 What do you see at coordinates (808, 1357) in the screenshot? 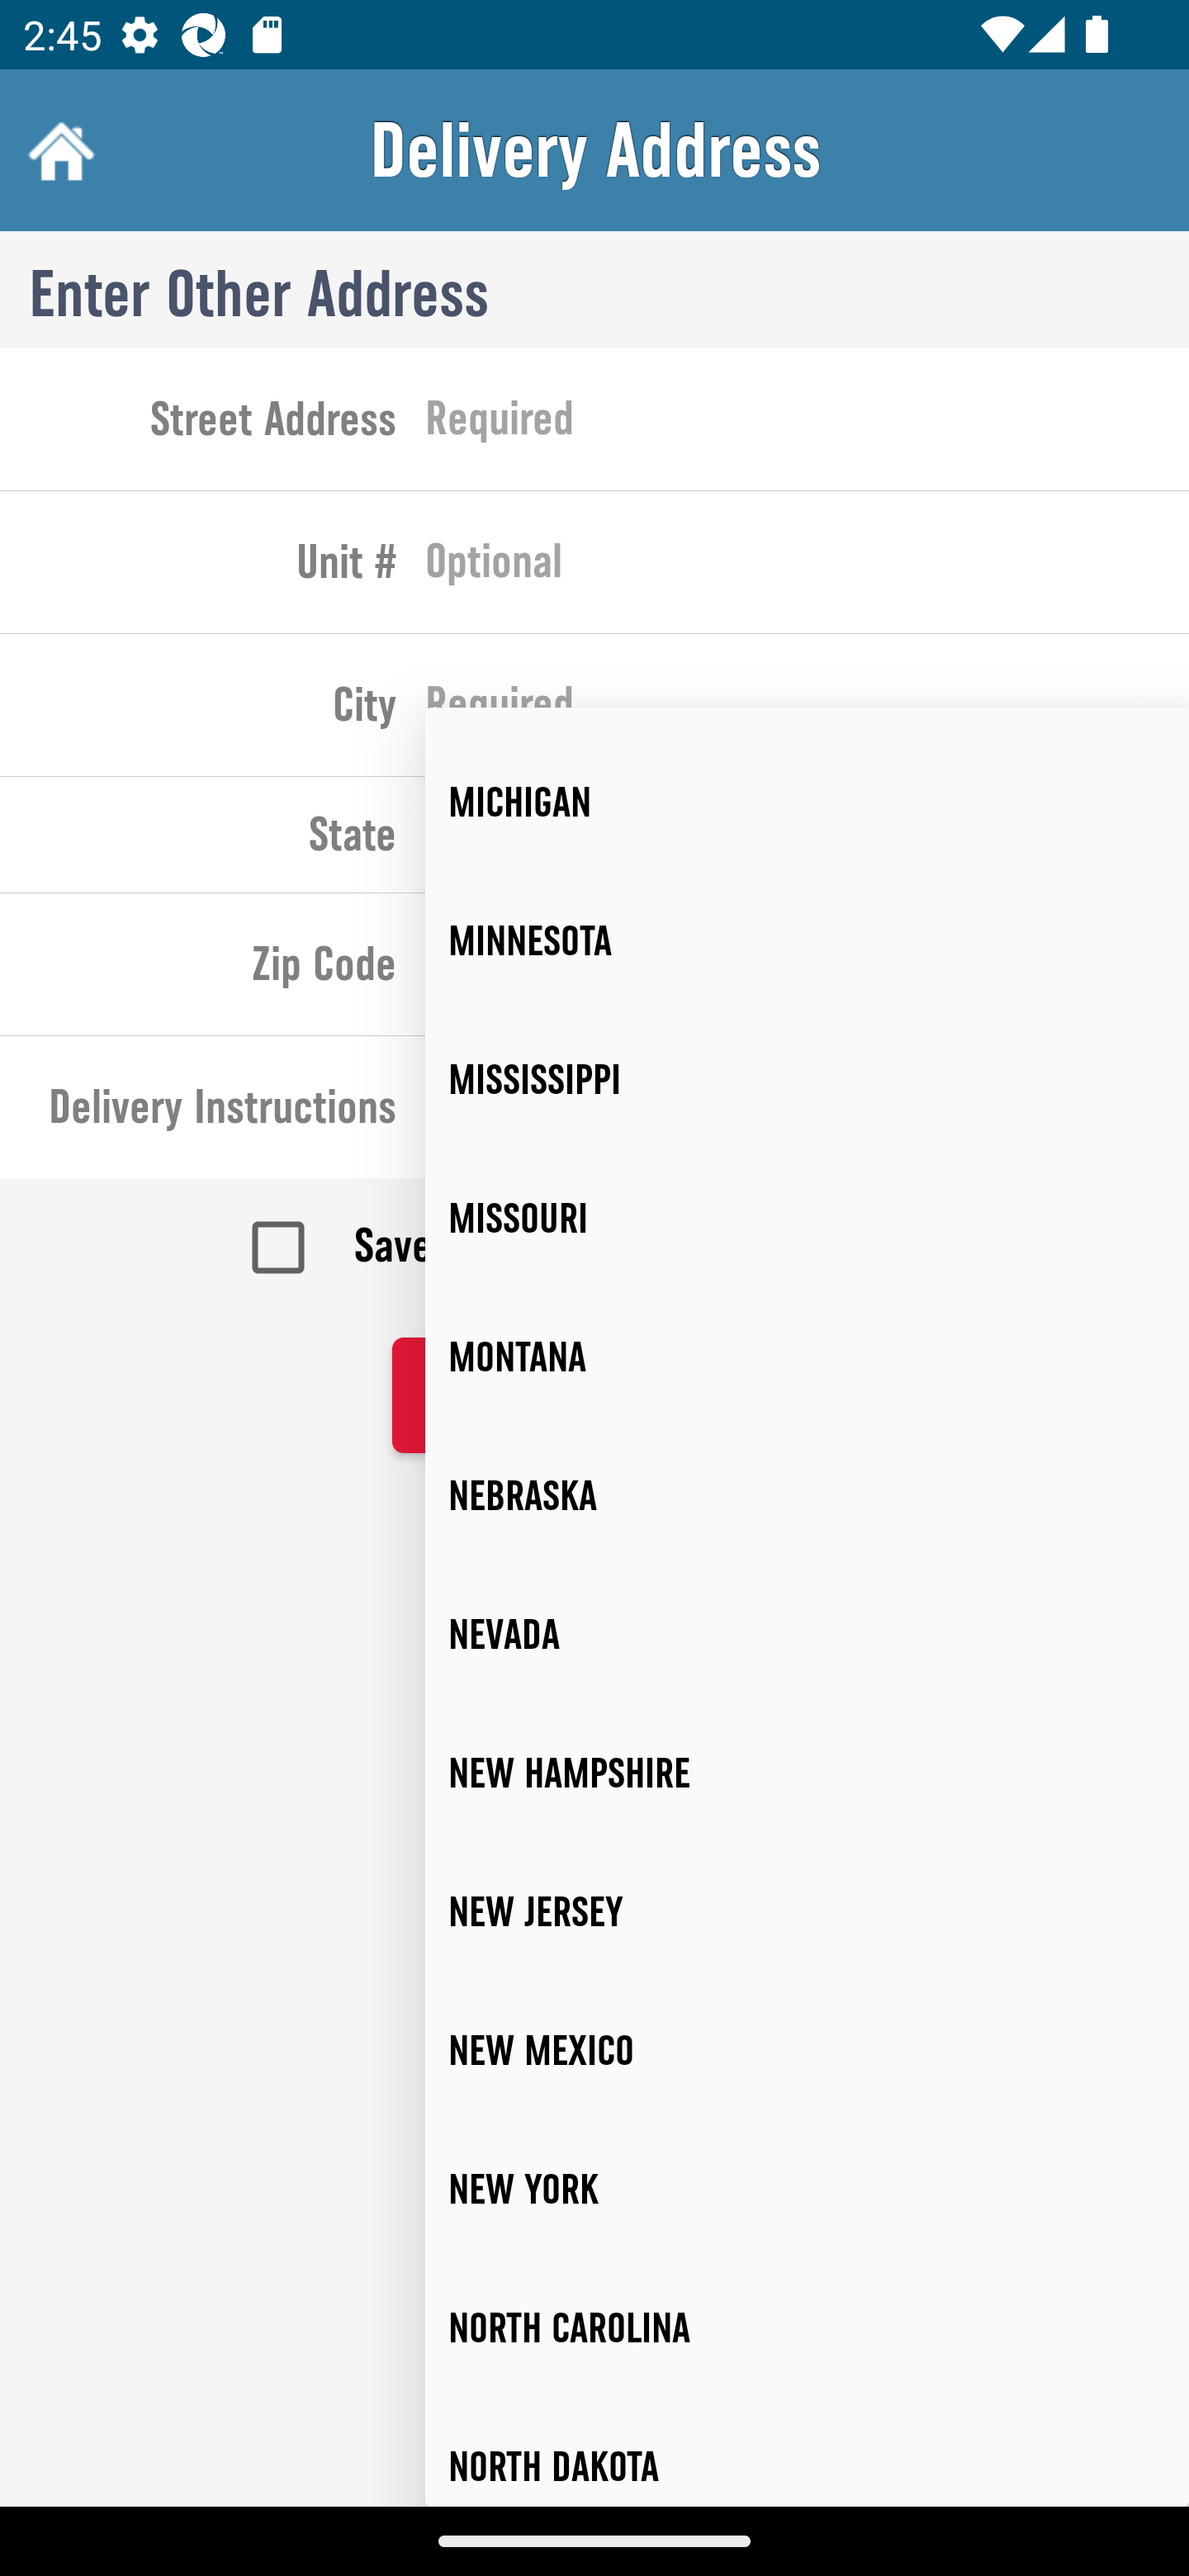
I see `MONTANA` at bounding box center [808, 1357].